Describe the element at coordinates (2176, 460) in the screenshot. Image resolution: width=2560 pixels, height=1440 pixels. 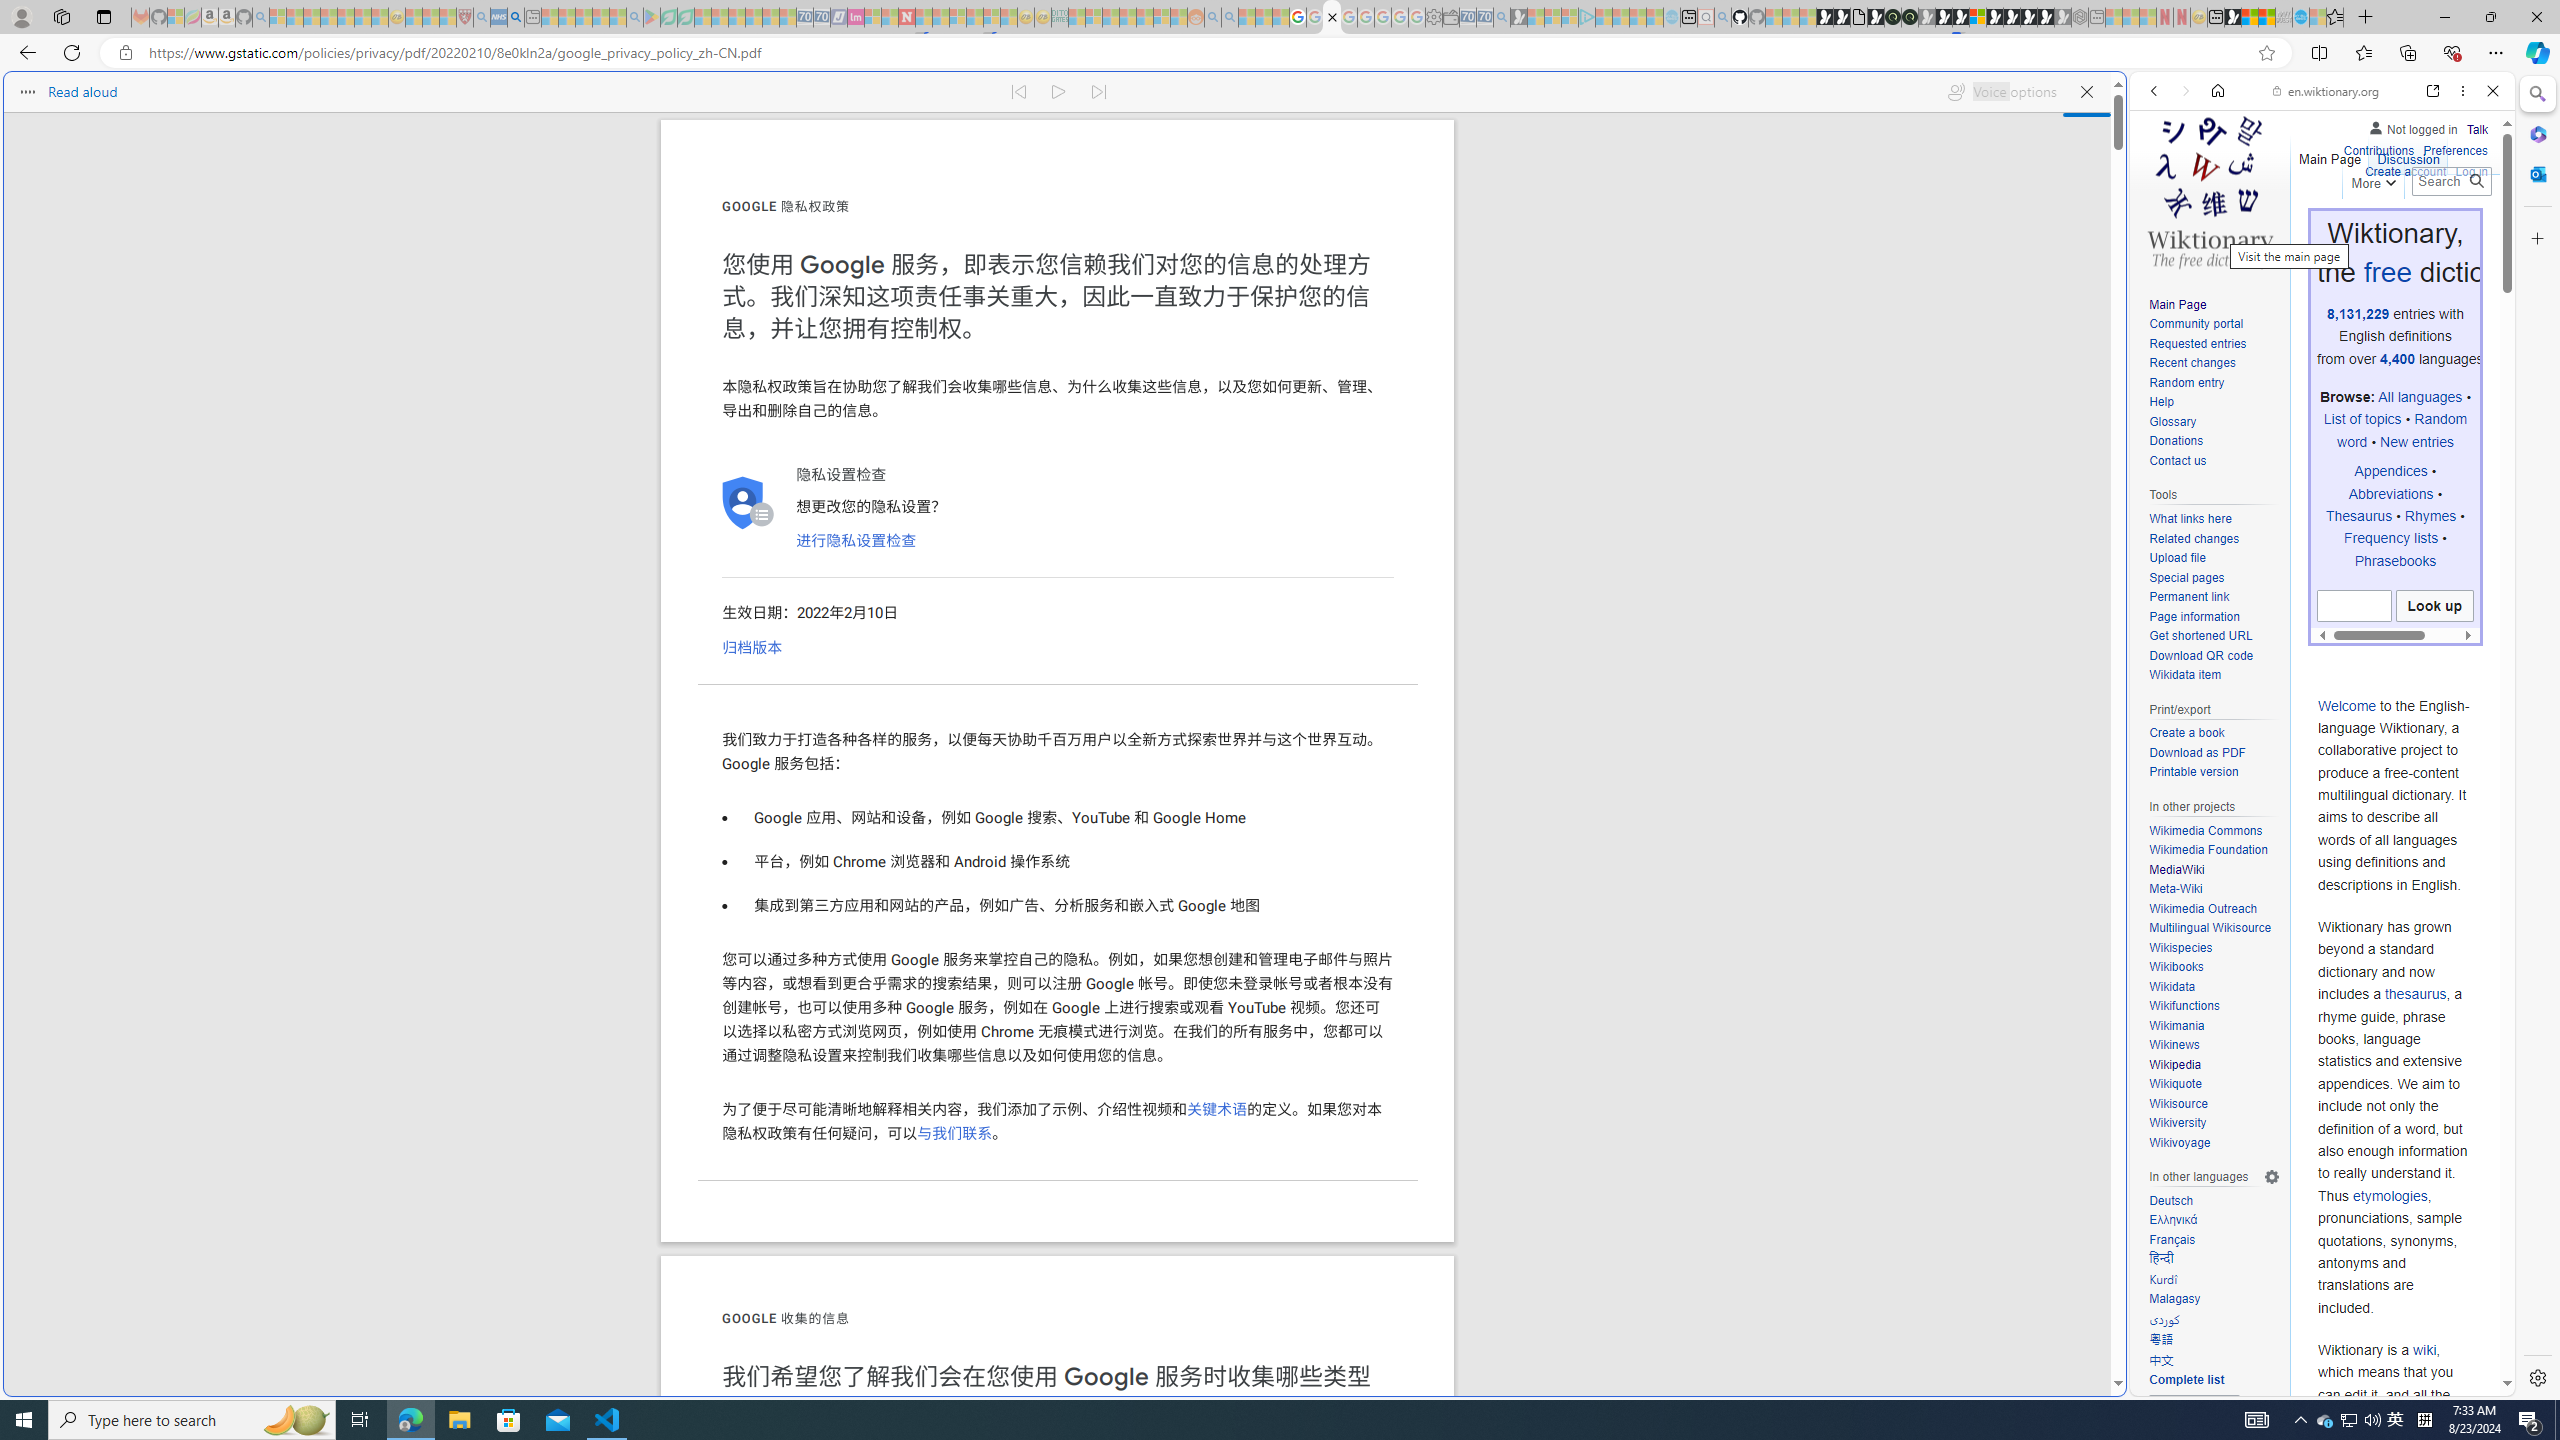
I see `Contact us` at that location.